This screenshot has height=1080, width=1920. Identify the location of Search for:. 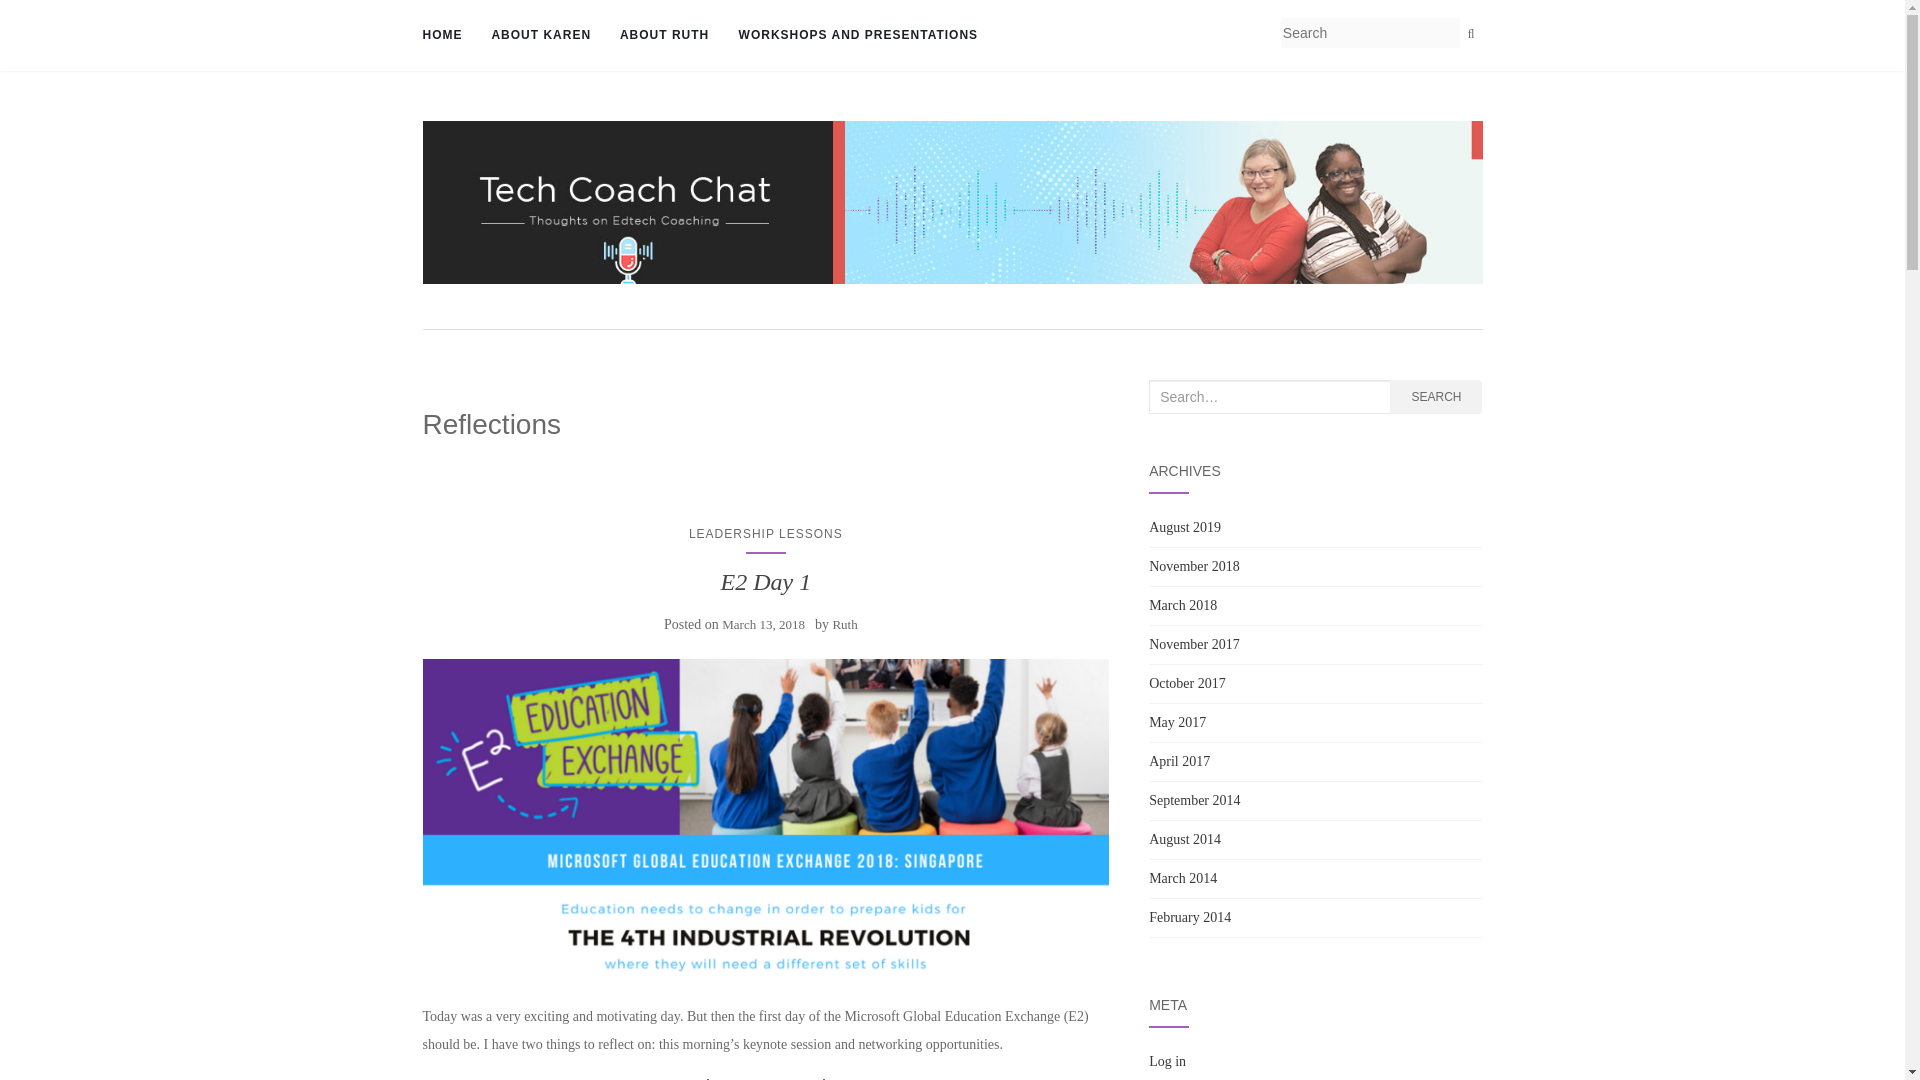
(1269, 396).